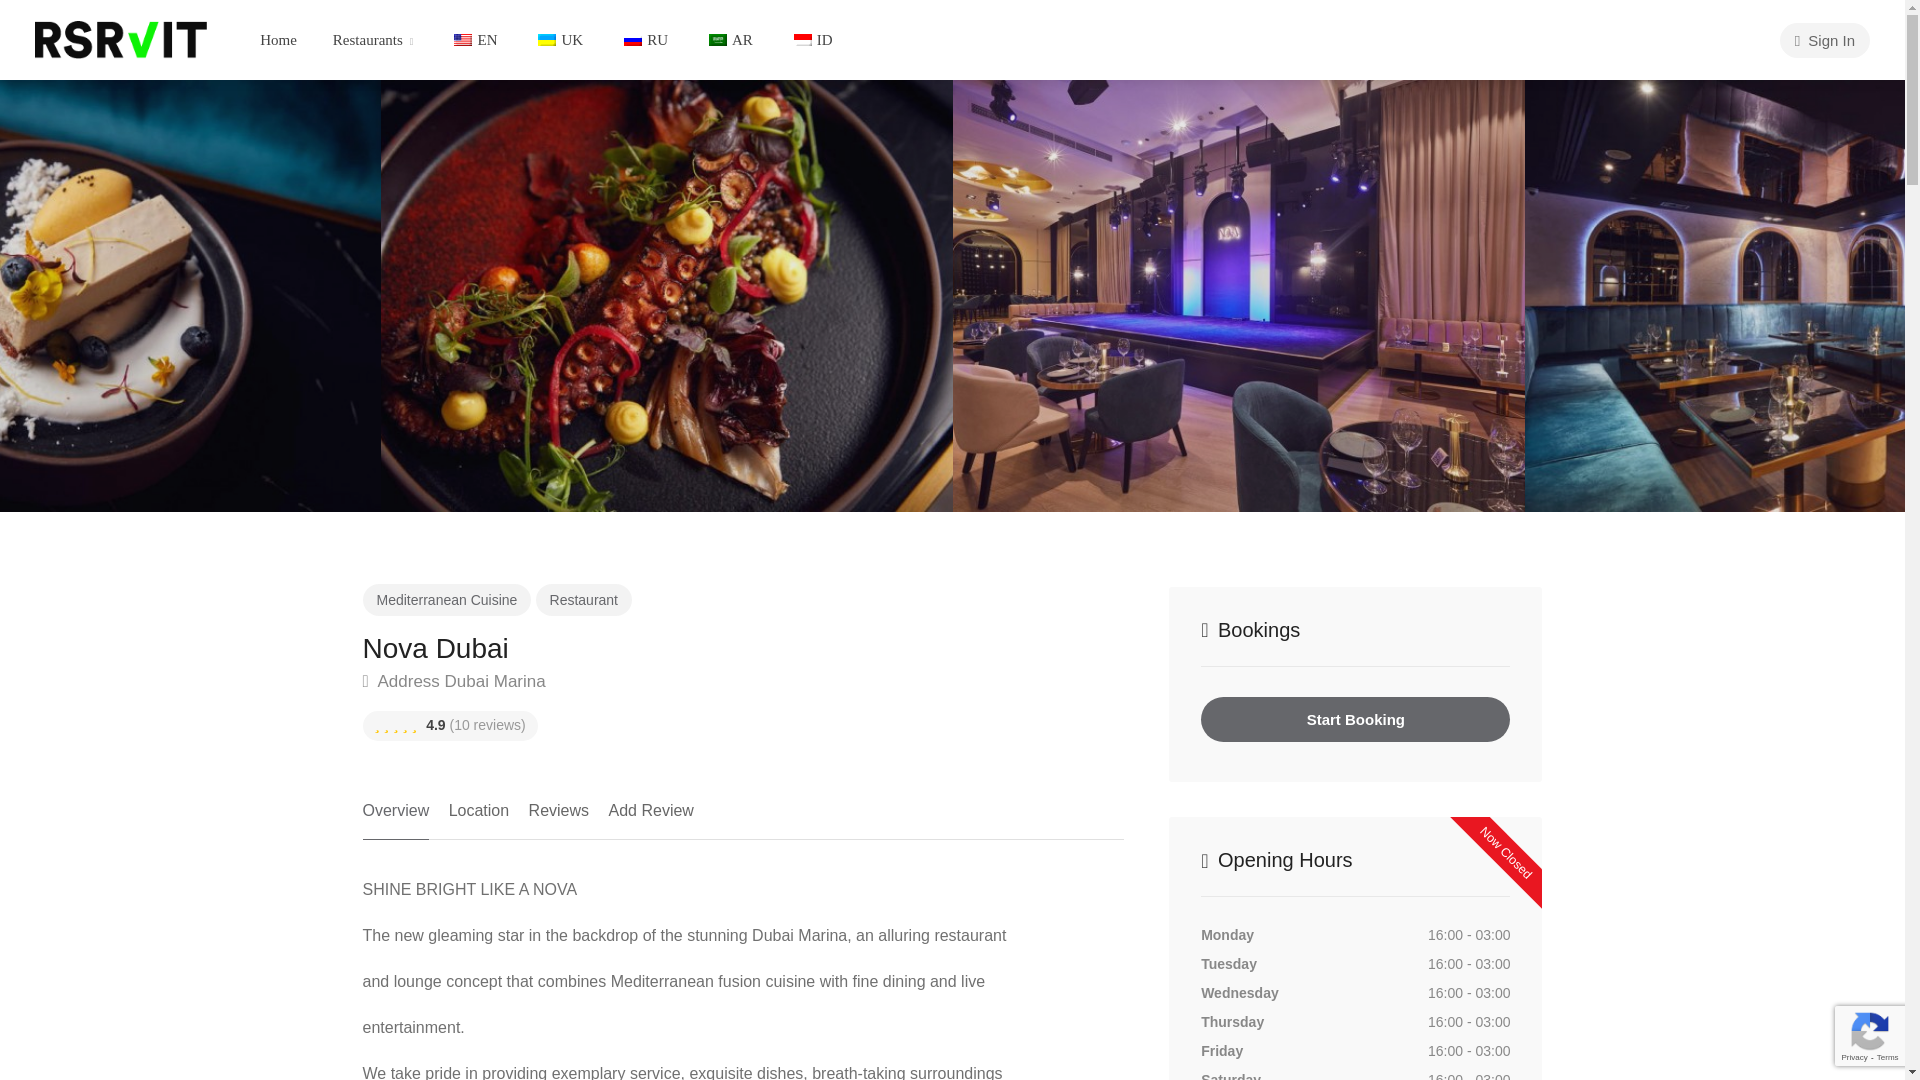 This screenshot has height=1080, width=1920. I want to click on Russian, so click(632, 40).